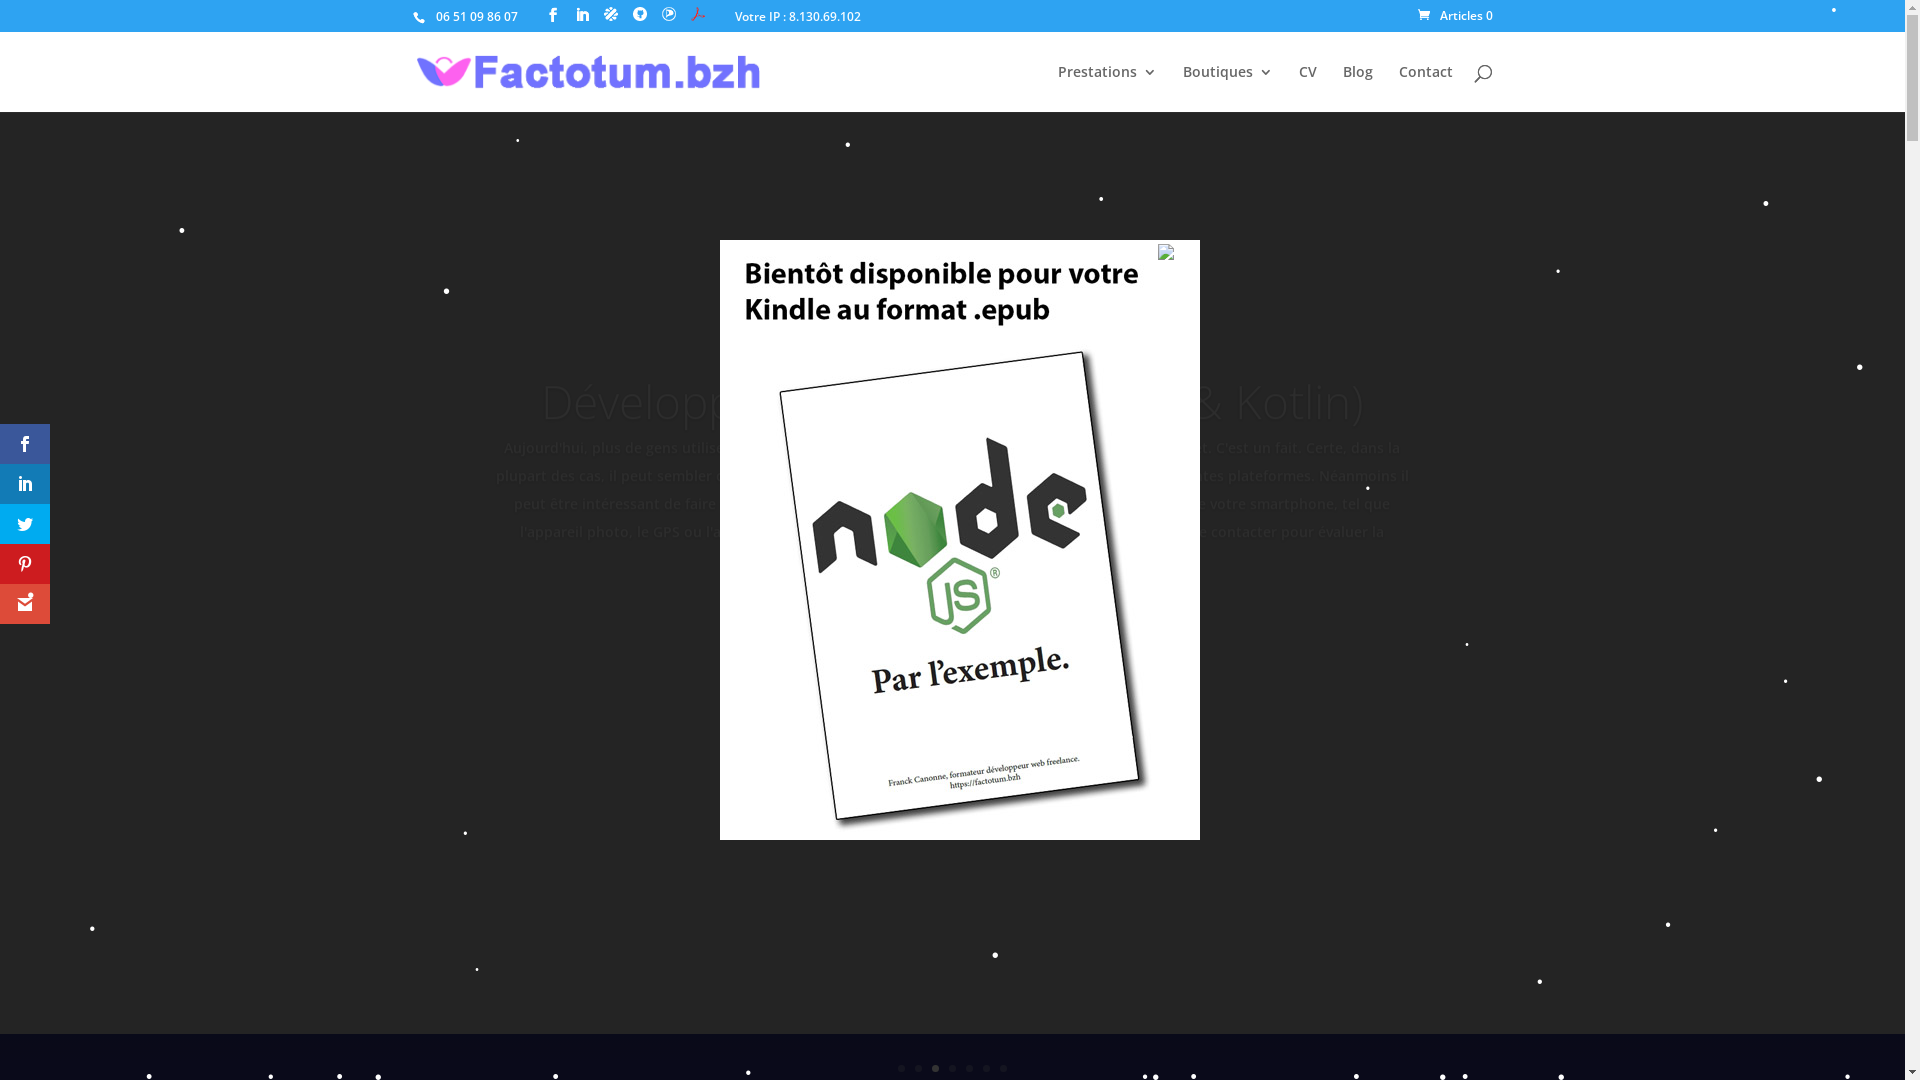 The image size is (1920, 1080). I want to click on 4, so click(952, 1068).